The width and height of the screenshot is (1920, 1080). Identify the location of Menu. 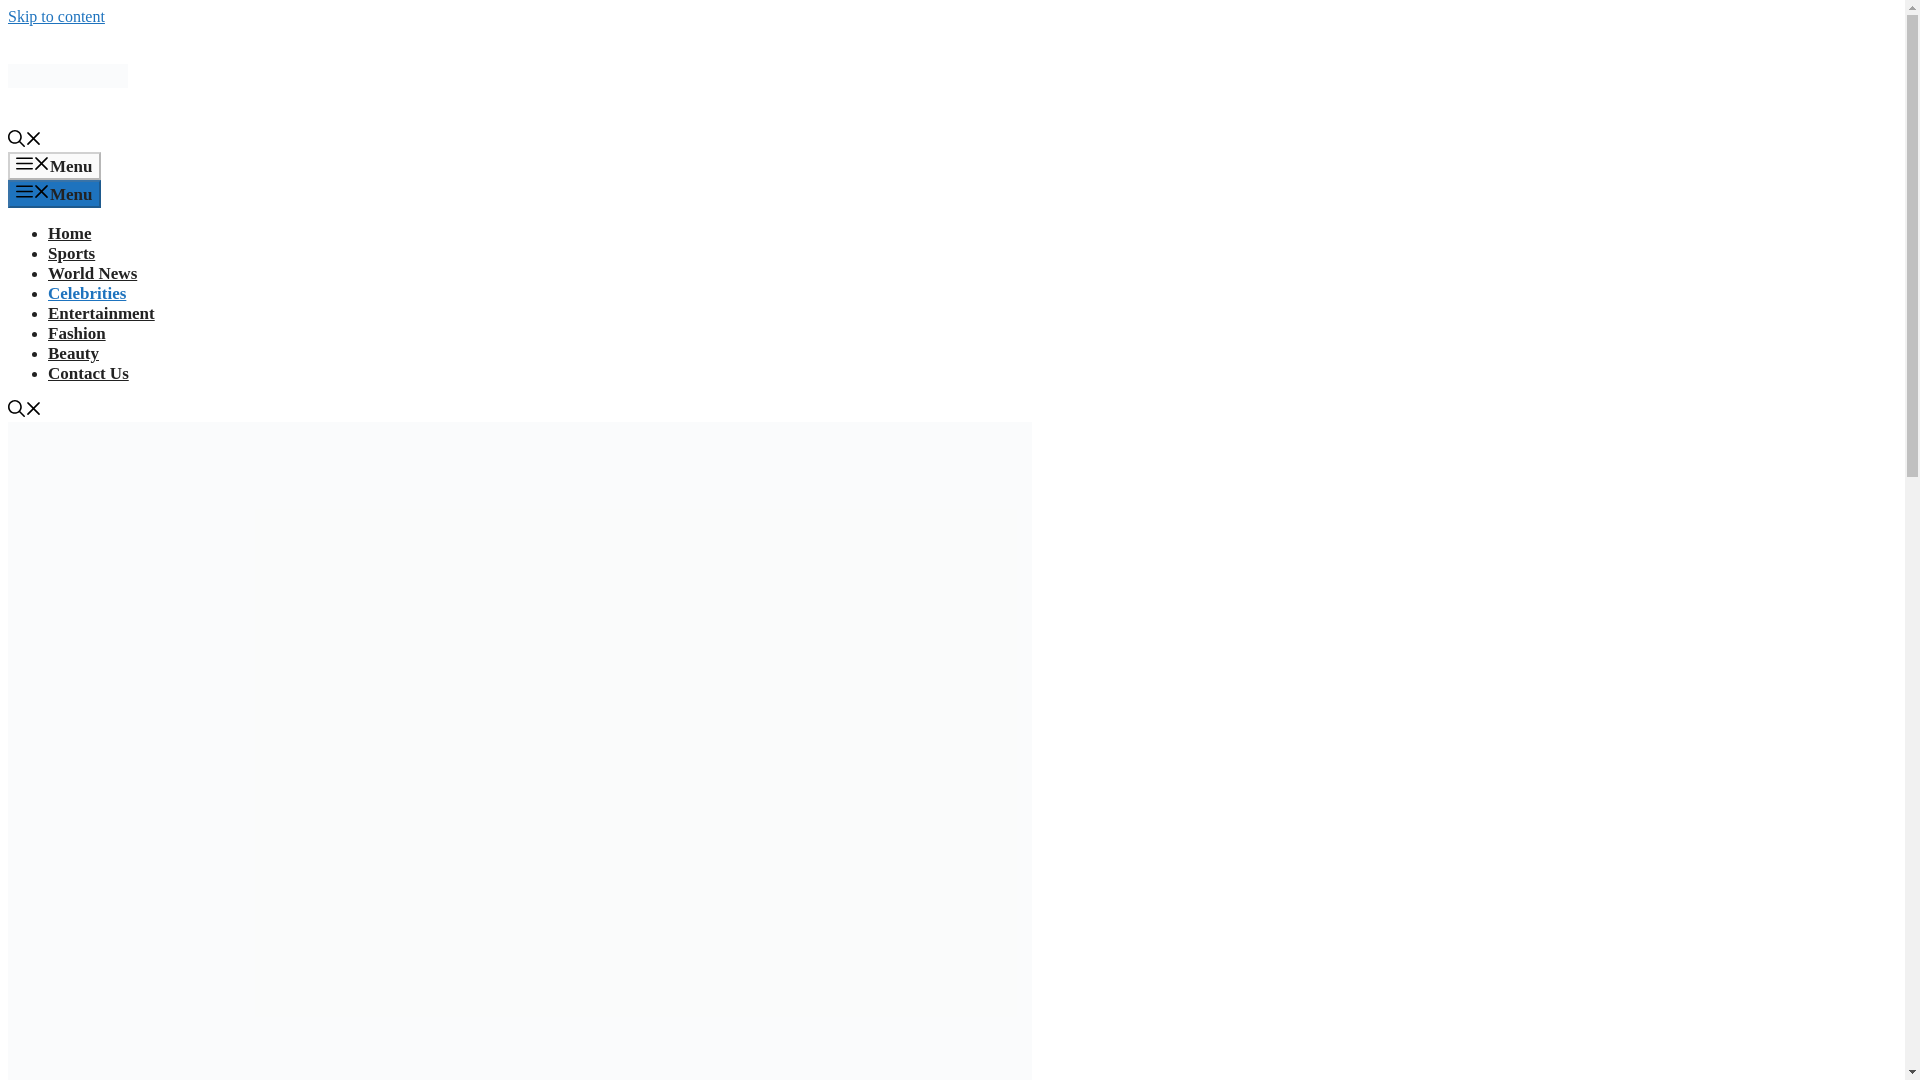
(54, 166).